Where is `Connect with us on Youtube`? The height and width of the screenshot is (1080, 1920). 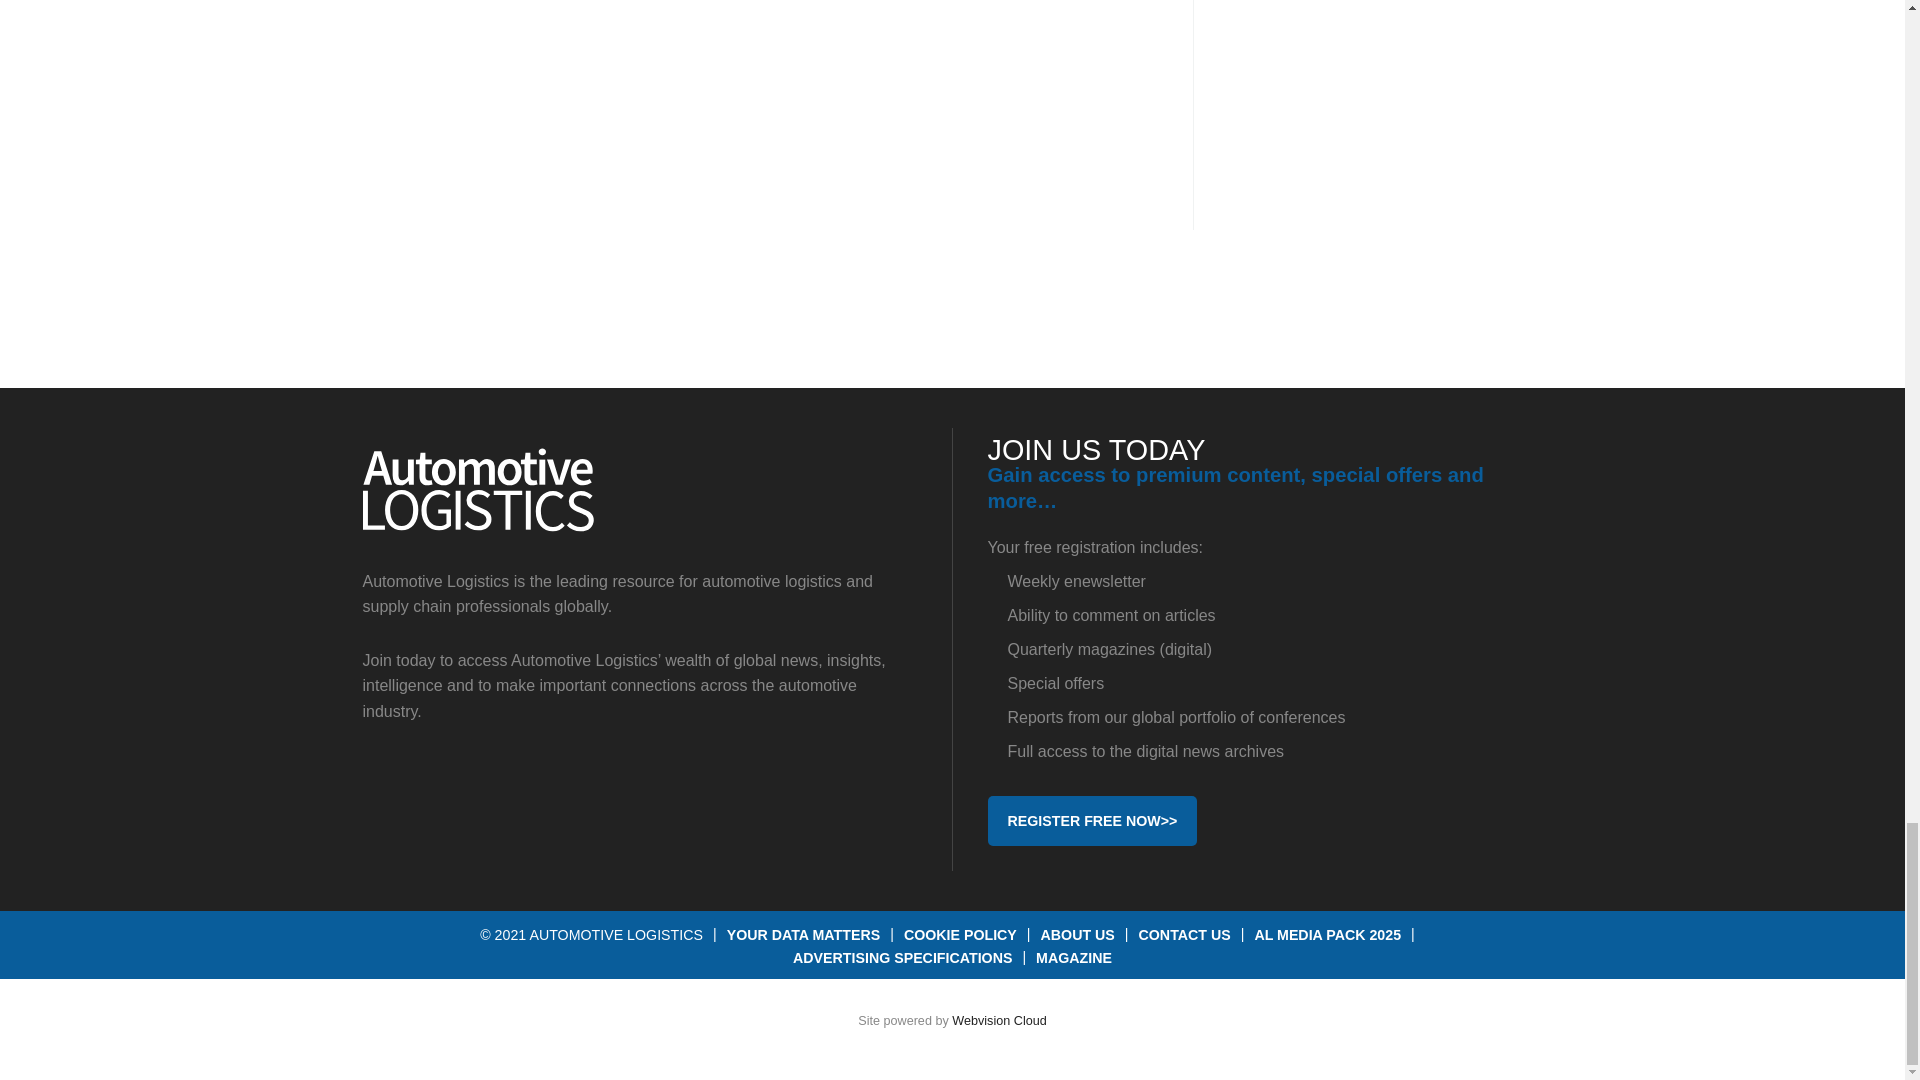
Connect with us on Youtube is located at coordinates (596, 786).